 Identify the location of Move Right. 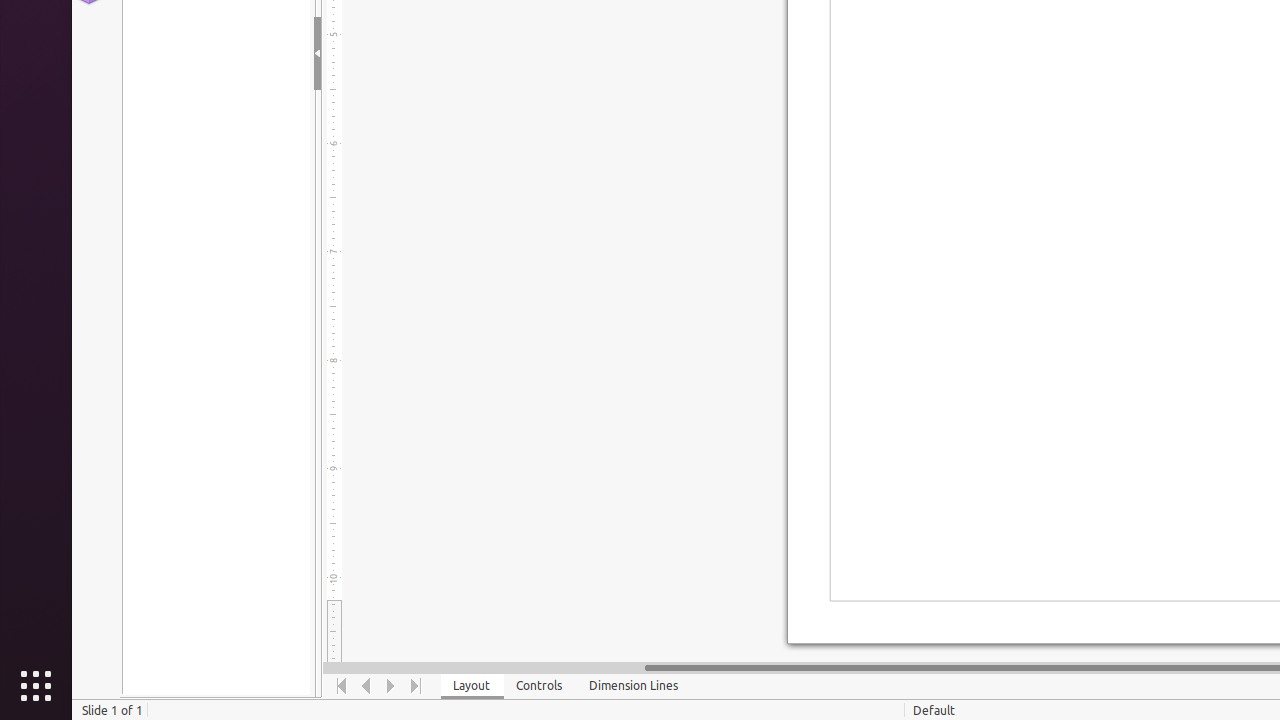
(392, 686).